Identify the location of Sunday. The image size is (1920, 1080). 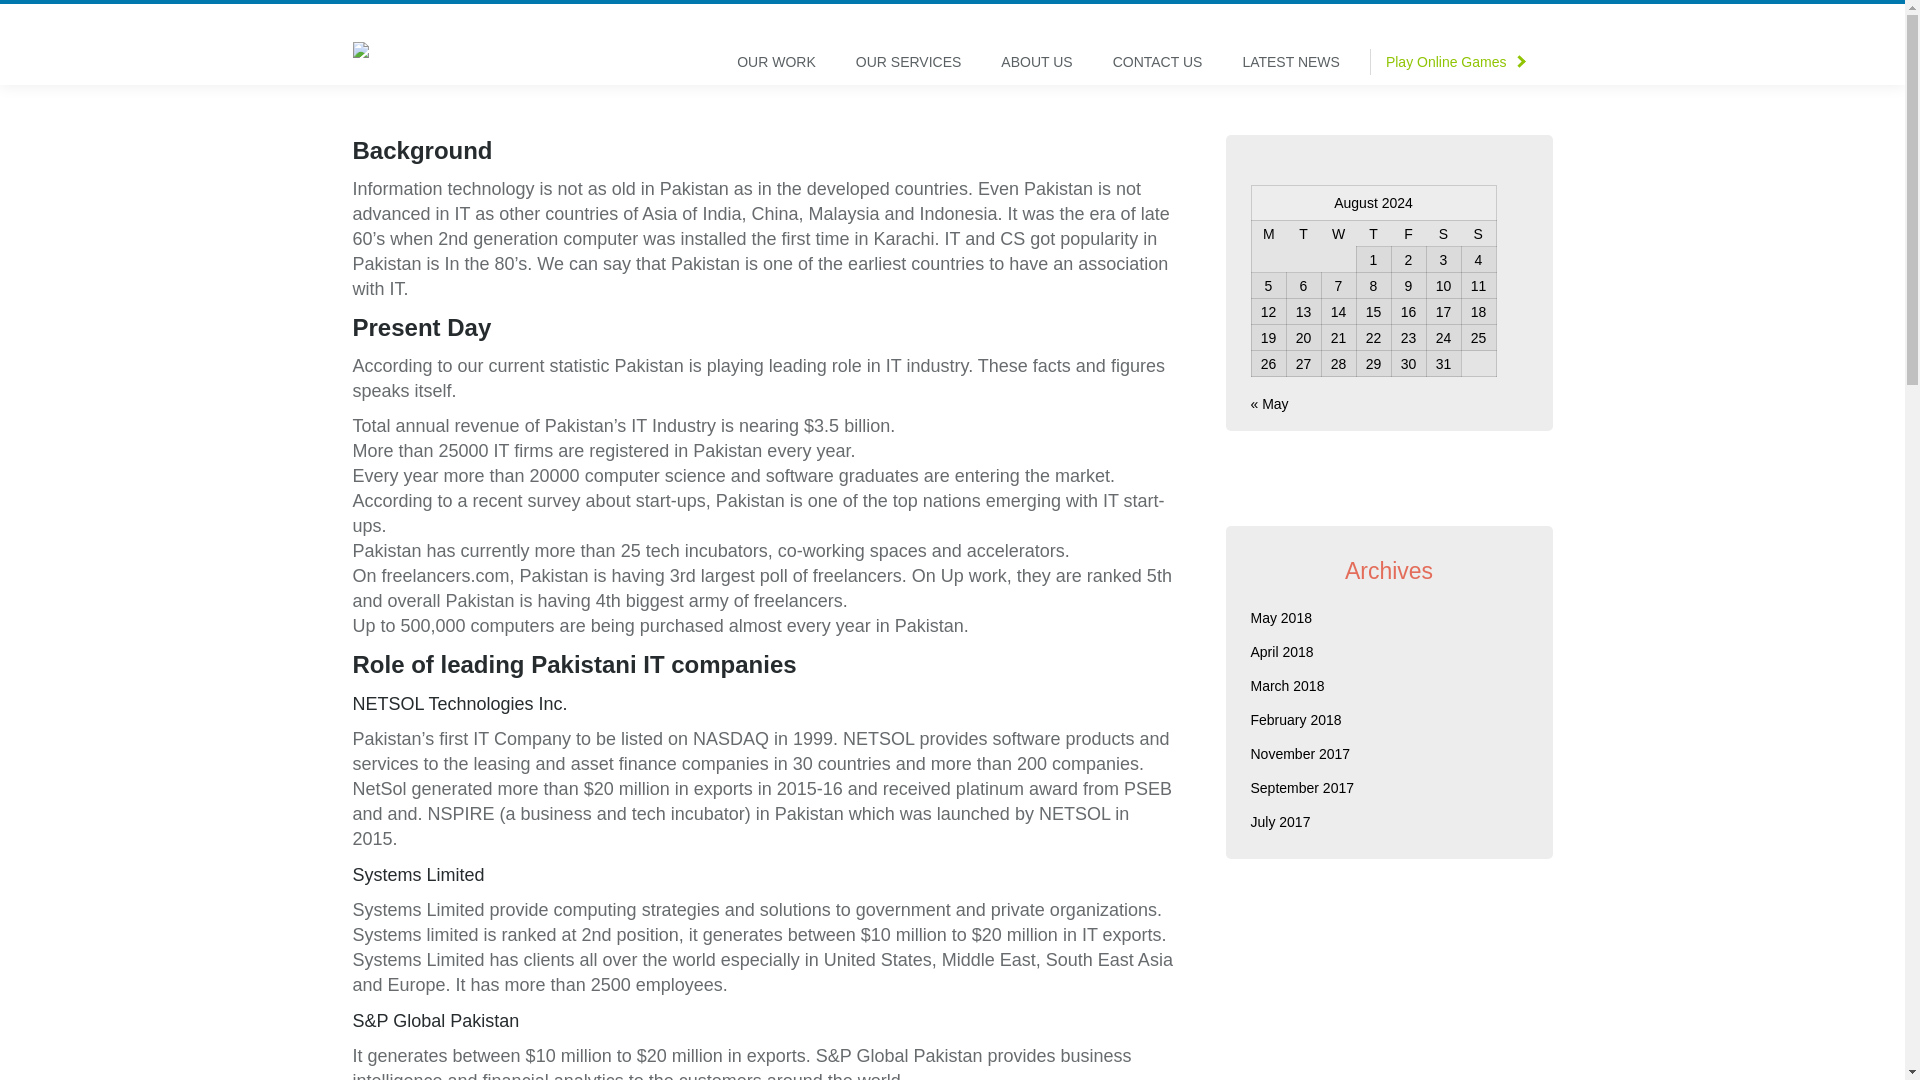
(1478, 234).